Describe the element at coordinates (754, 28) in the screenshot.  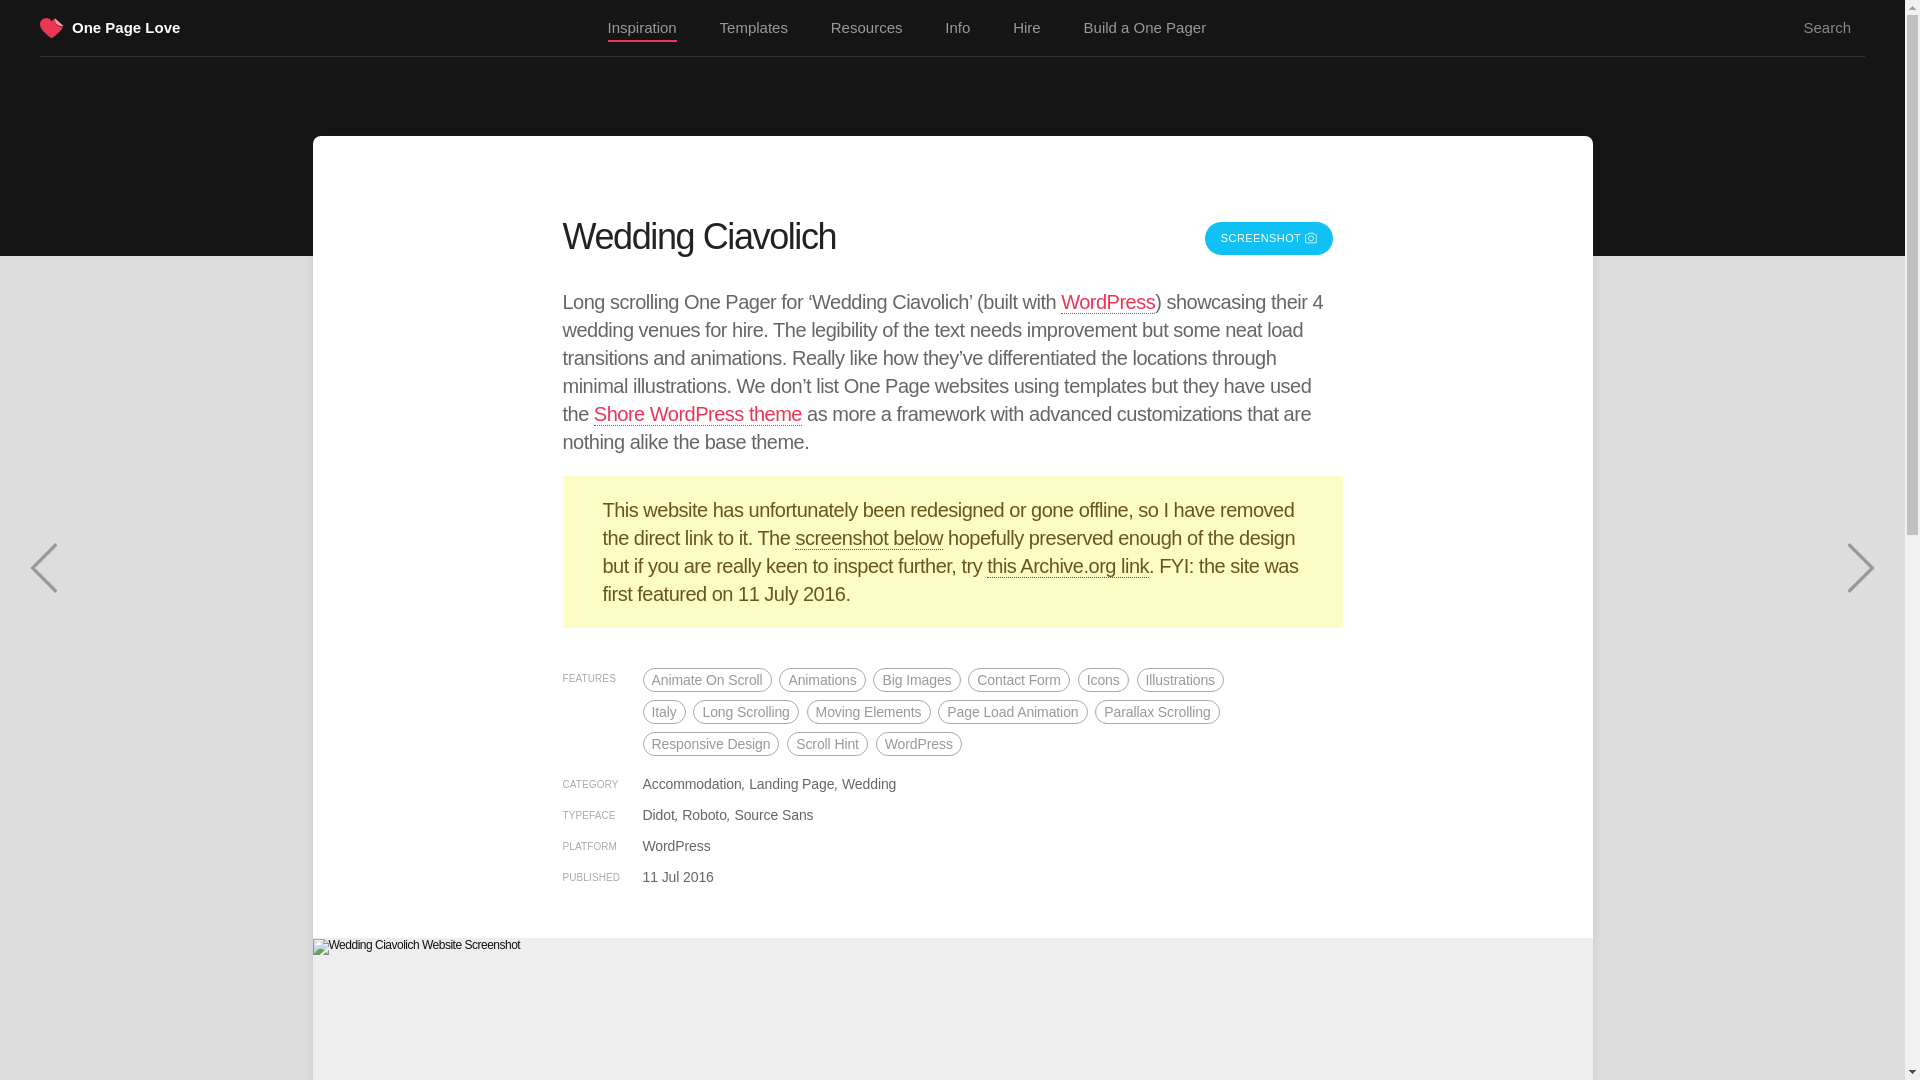
I see `Find One Page website templates` at that location.